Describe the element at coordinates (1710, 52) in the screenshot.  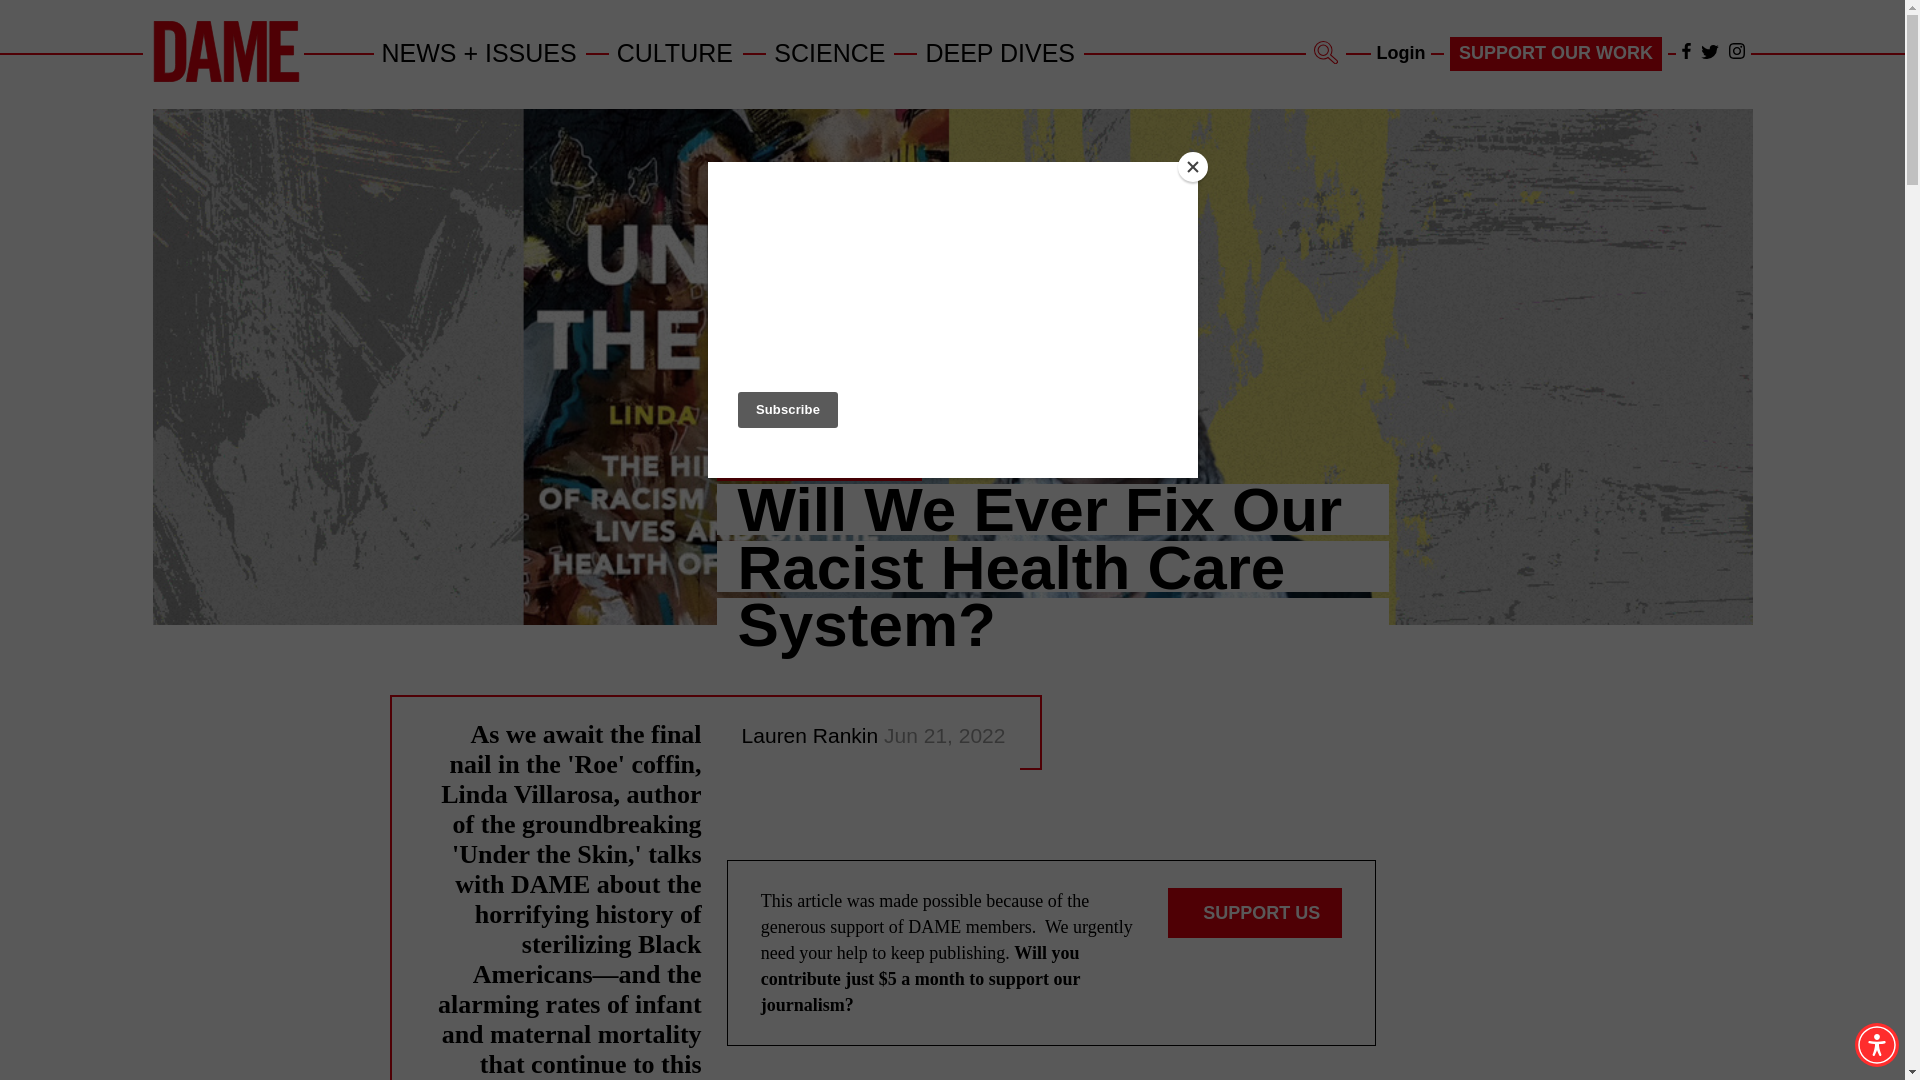
I see `Twitter` at that location.